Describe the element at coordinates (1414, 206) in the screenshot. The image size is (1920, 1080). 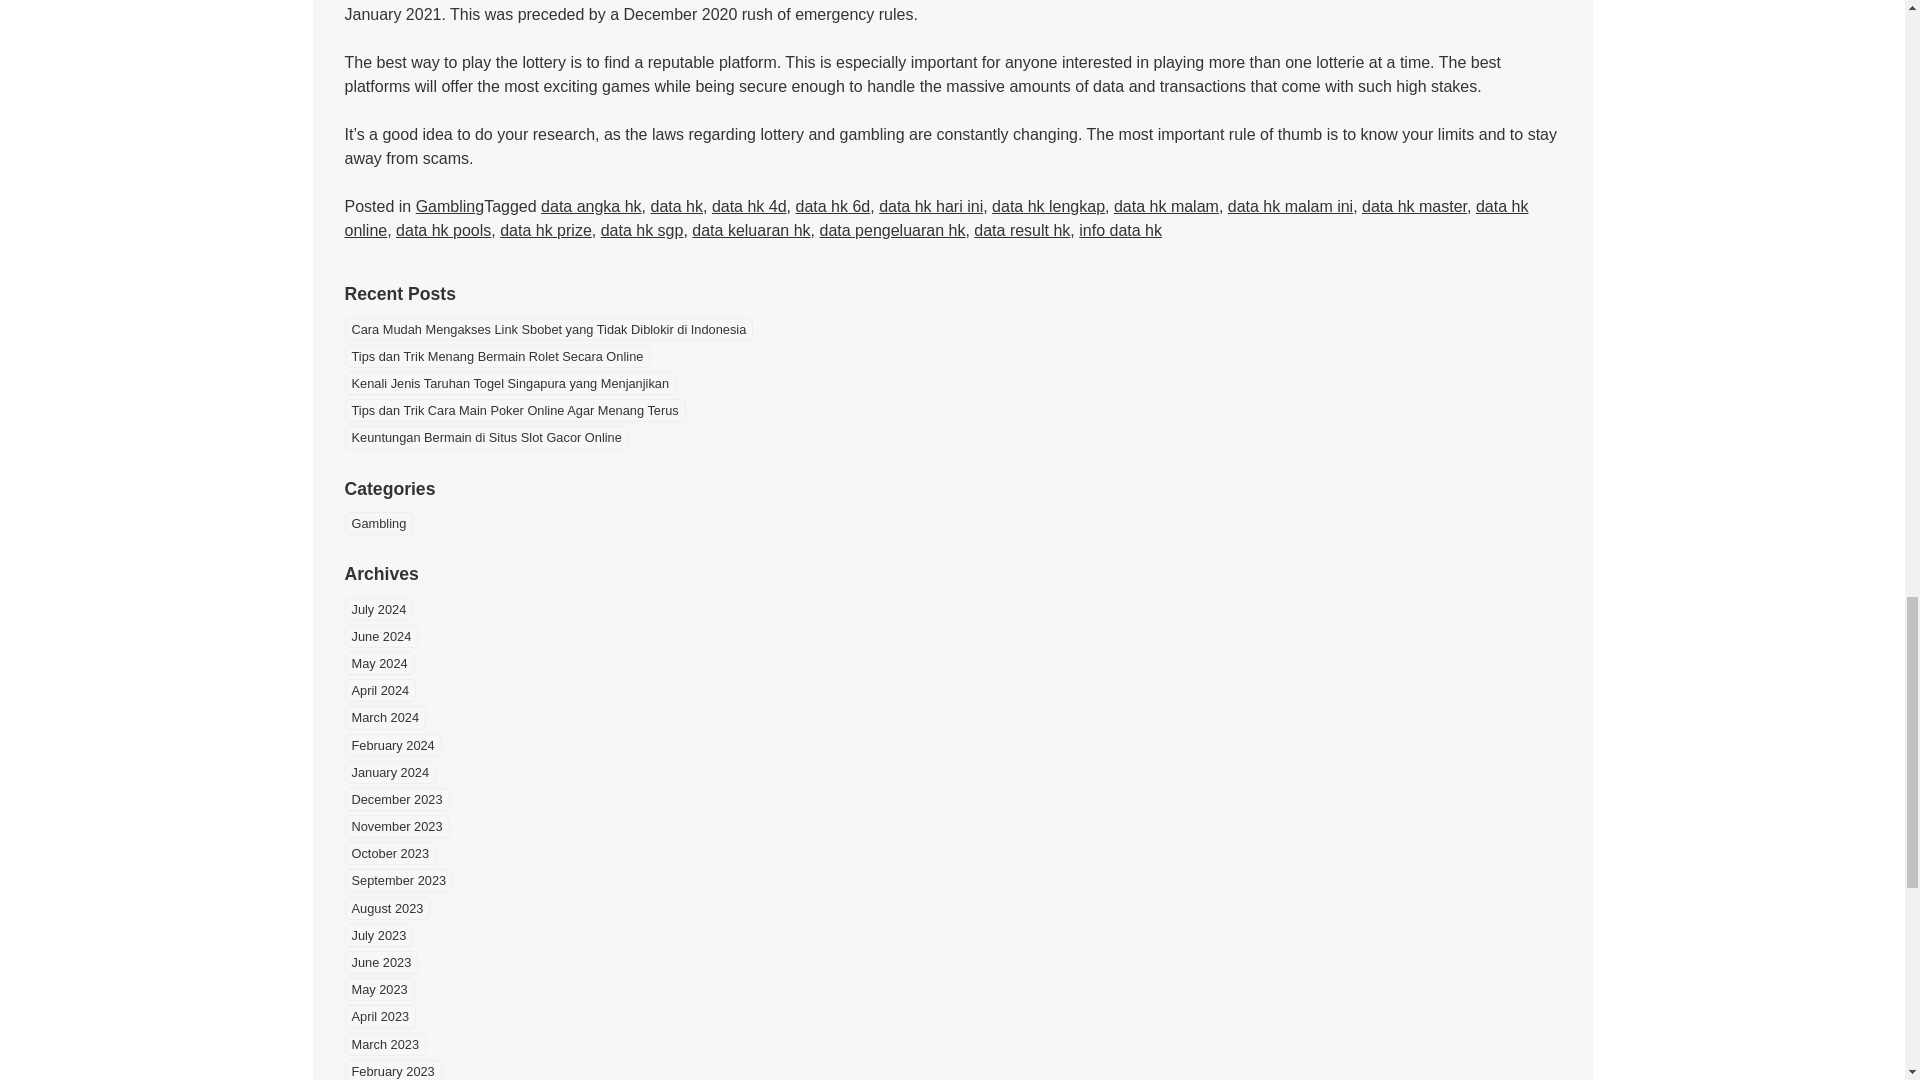
I see `data hk master` at that location.